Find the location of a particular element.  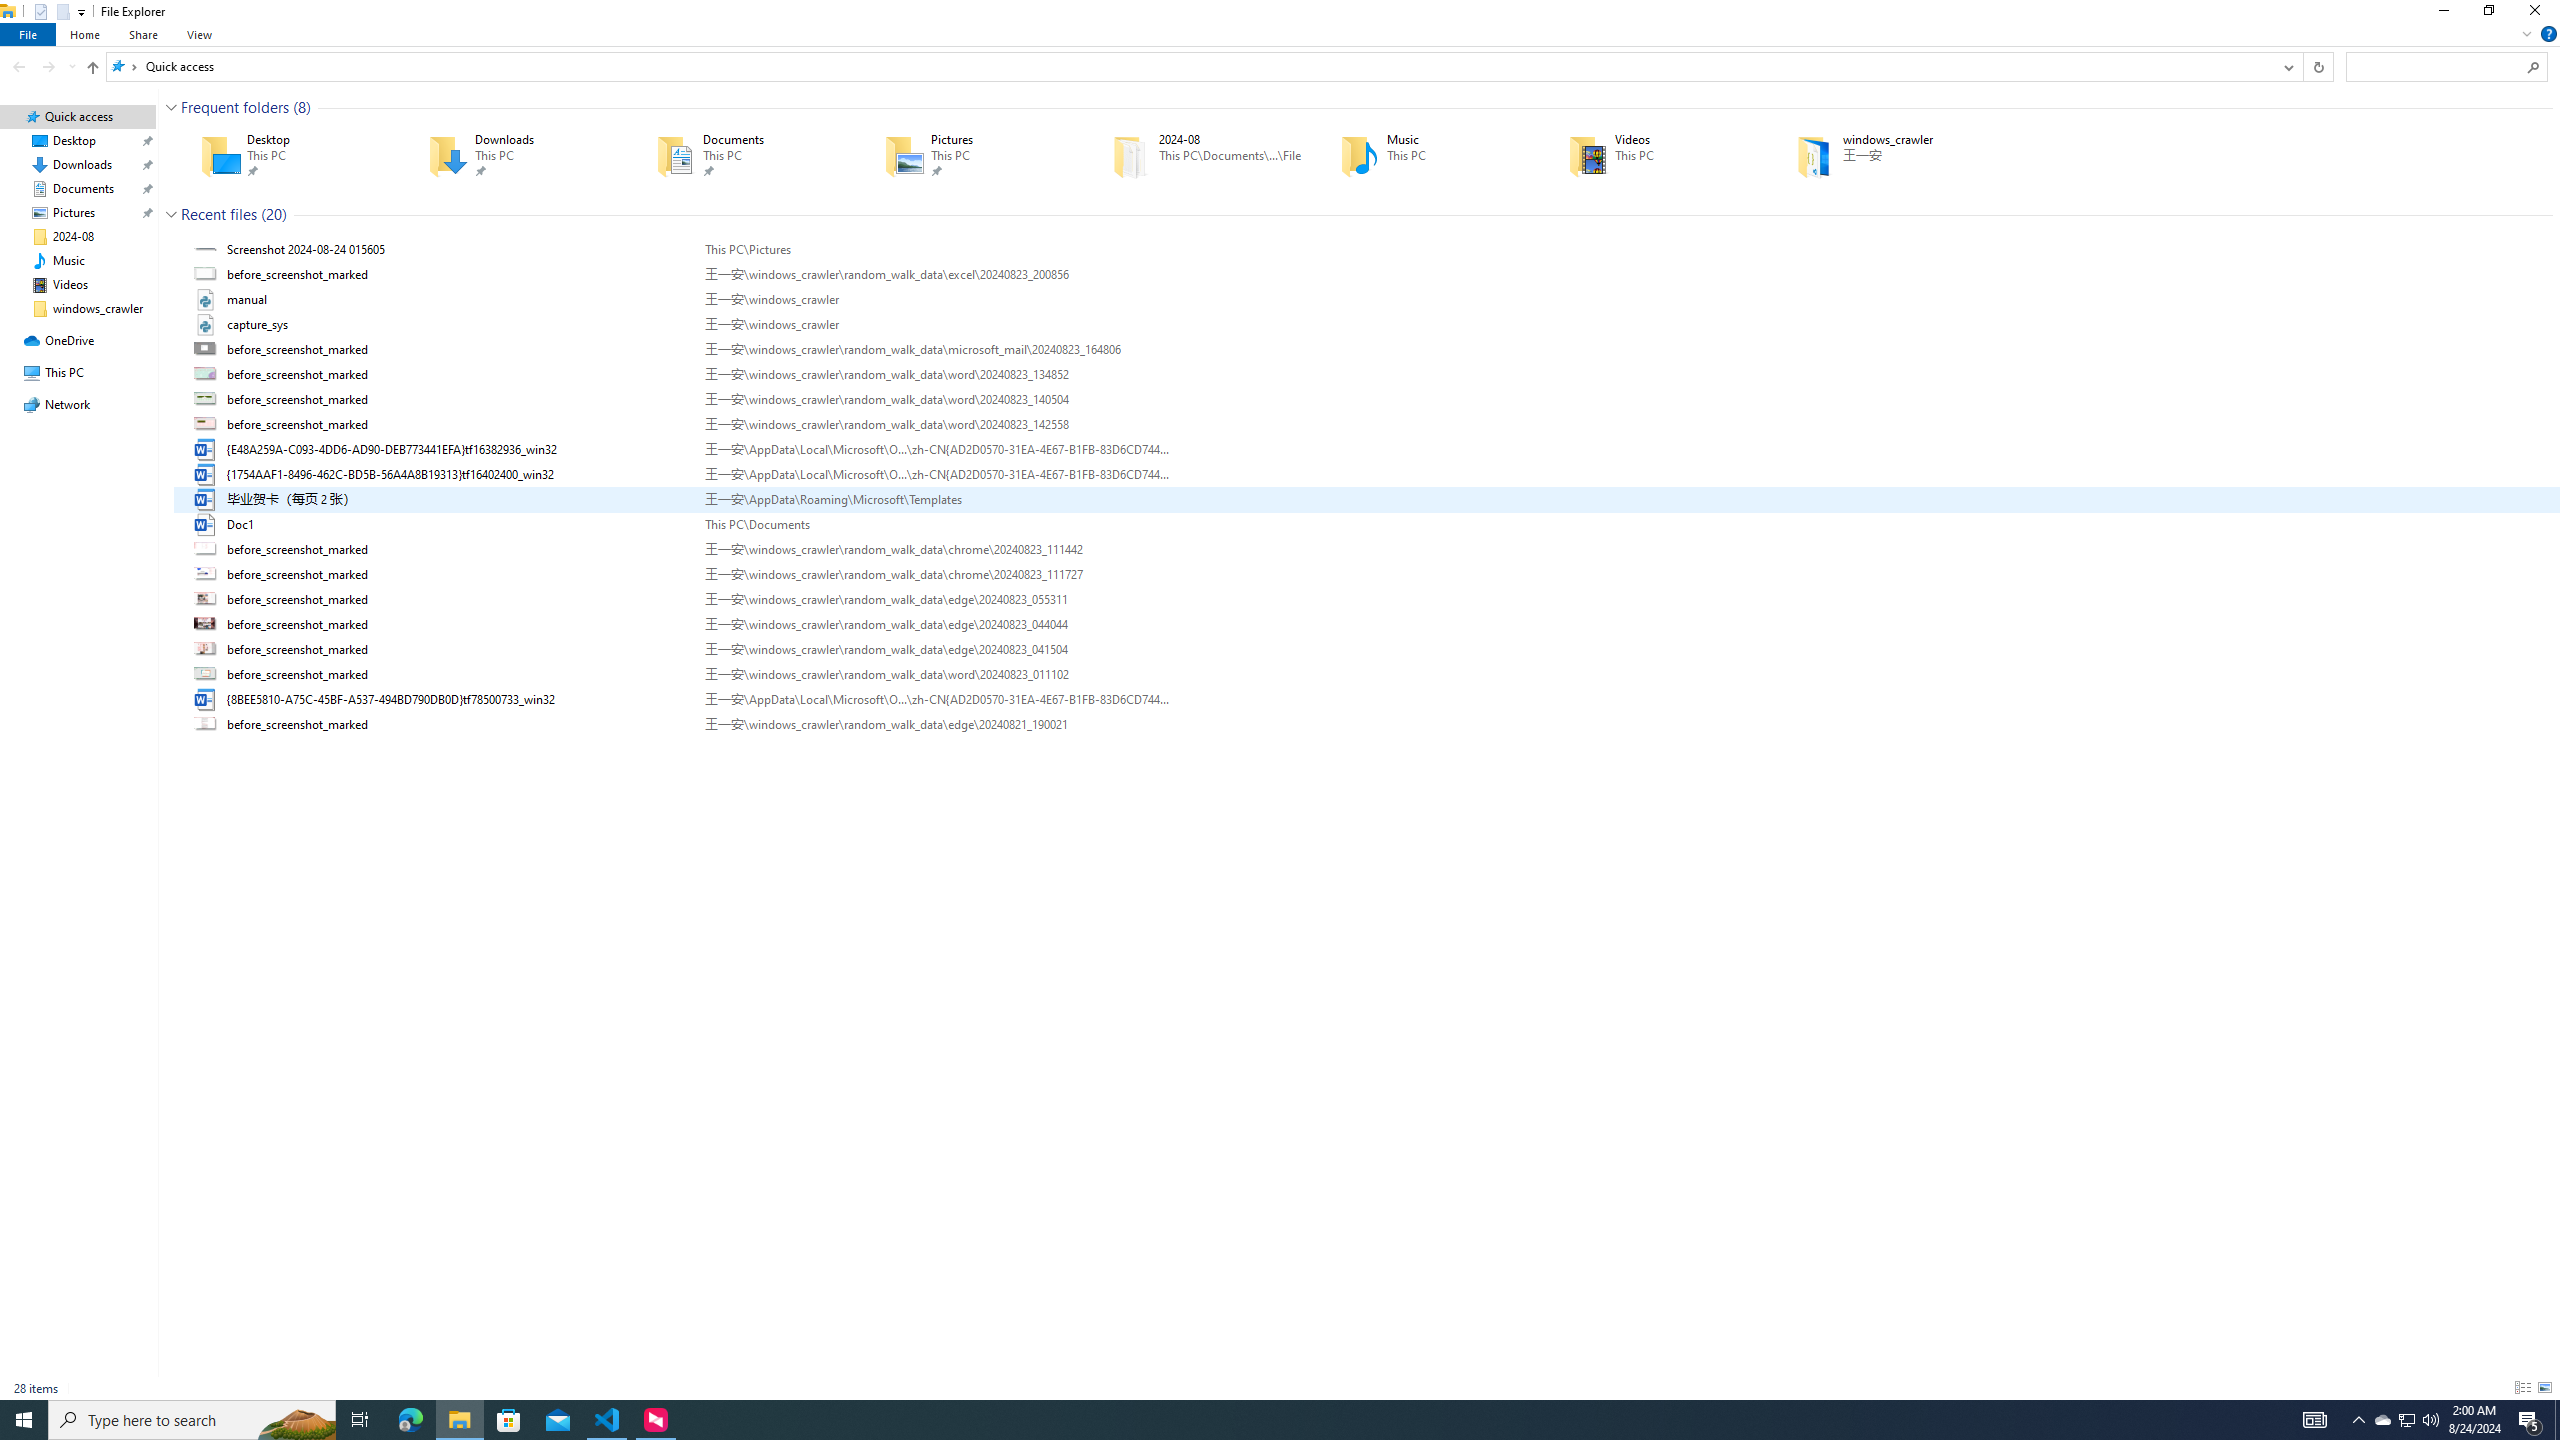

Search Box is located at coordinates (2436, 66).